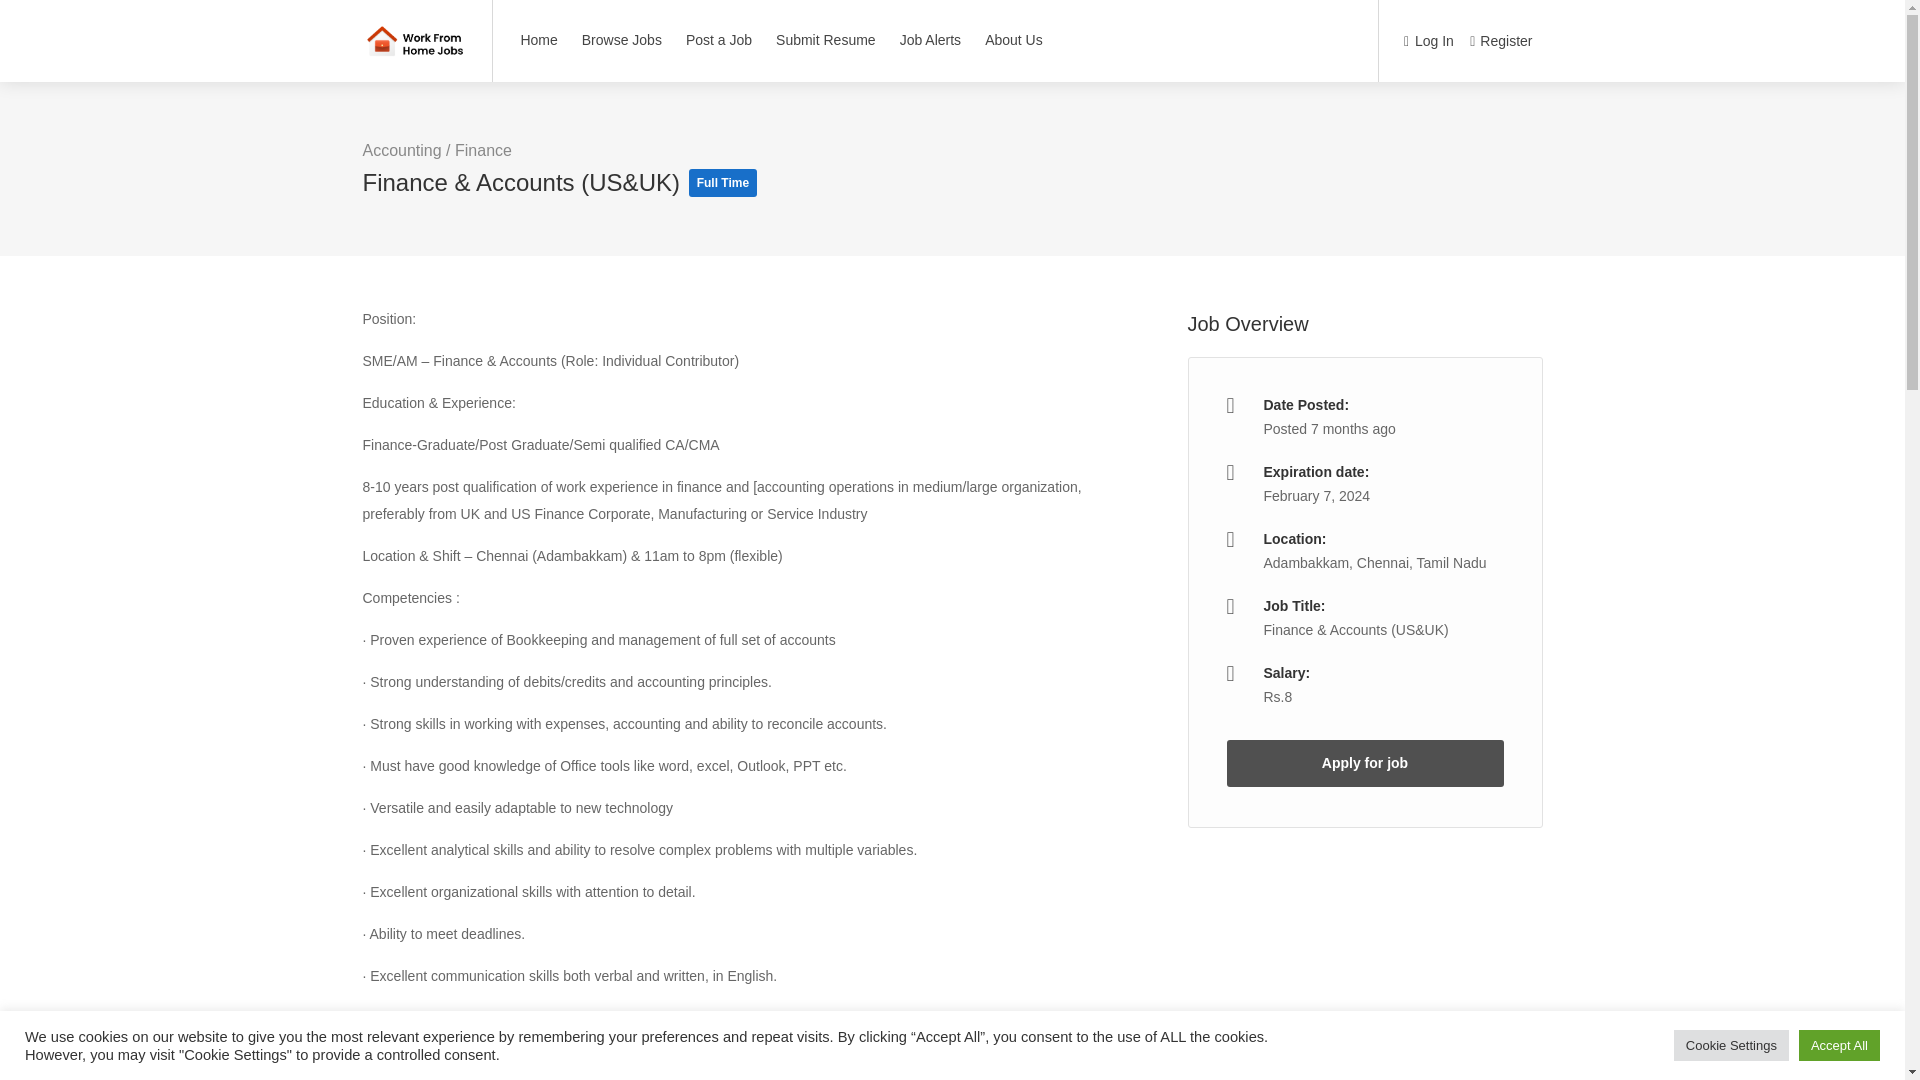  What do you see at coordinates (1014, 40) in the screenshot?
I see `About Us` at bounding box center [1014, 40].